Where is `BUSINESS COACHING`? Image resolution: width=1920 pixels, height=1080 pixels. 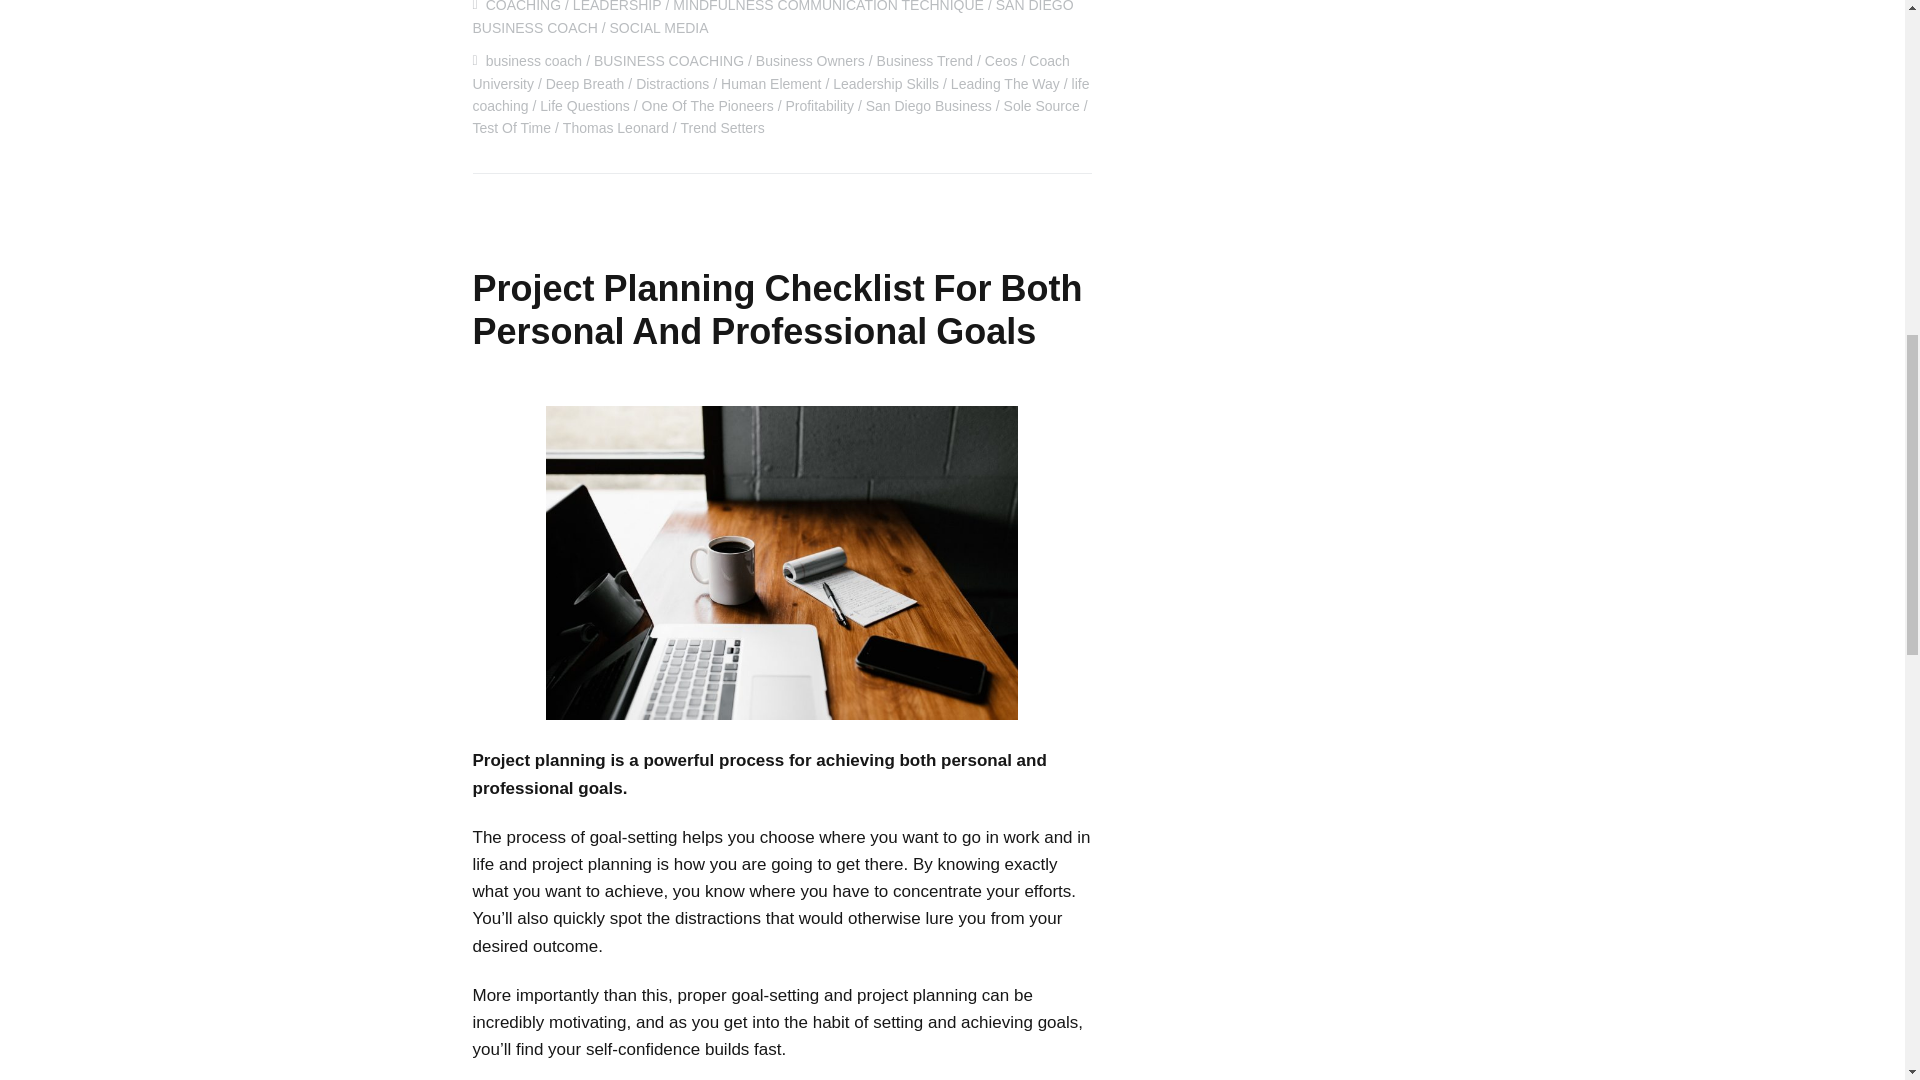
BUSINESS COACHING is located at coordinates (668, 60).